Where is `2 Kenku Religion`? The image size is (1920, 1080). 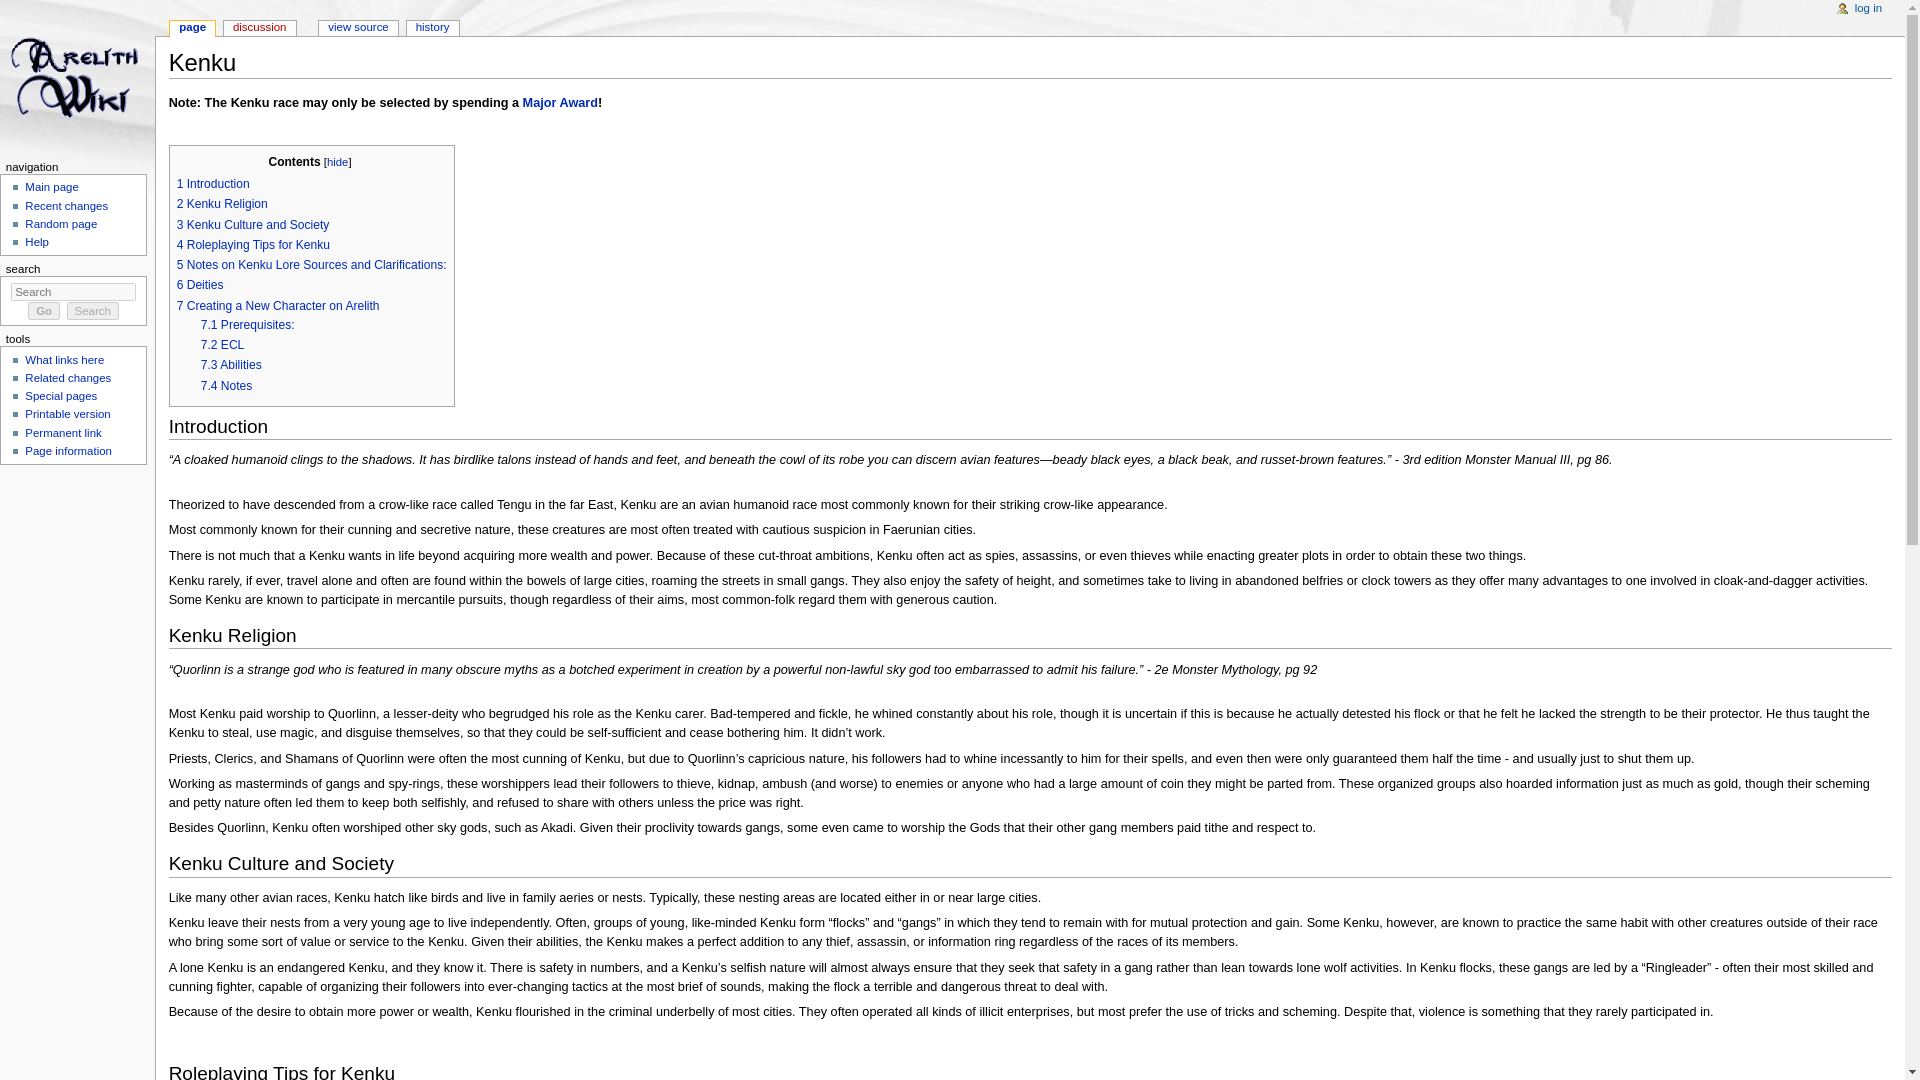
2 Kenku Religion is located at coordinates (222, 203).